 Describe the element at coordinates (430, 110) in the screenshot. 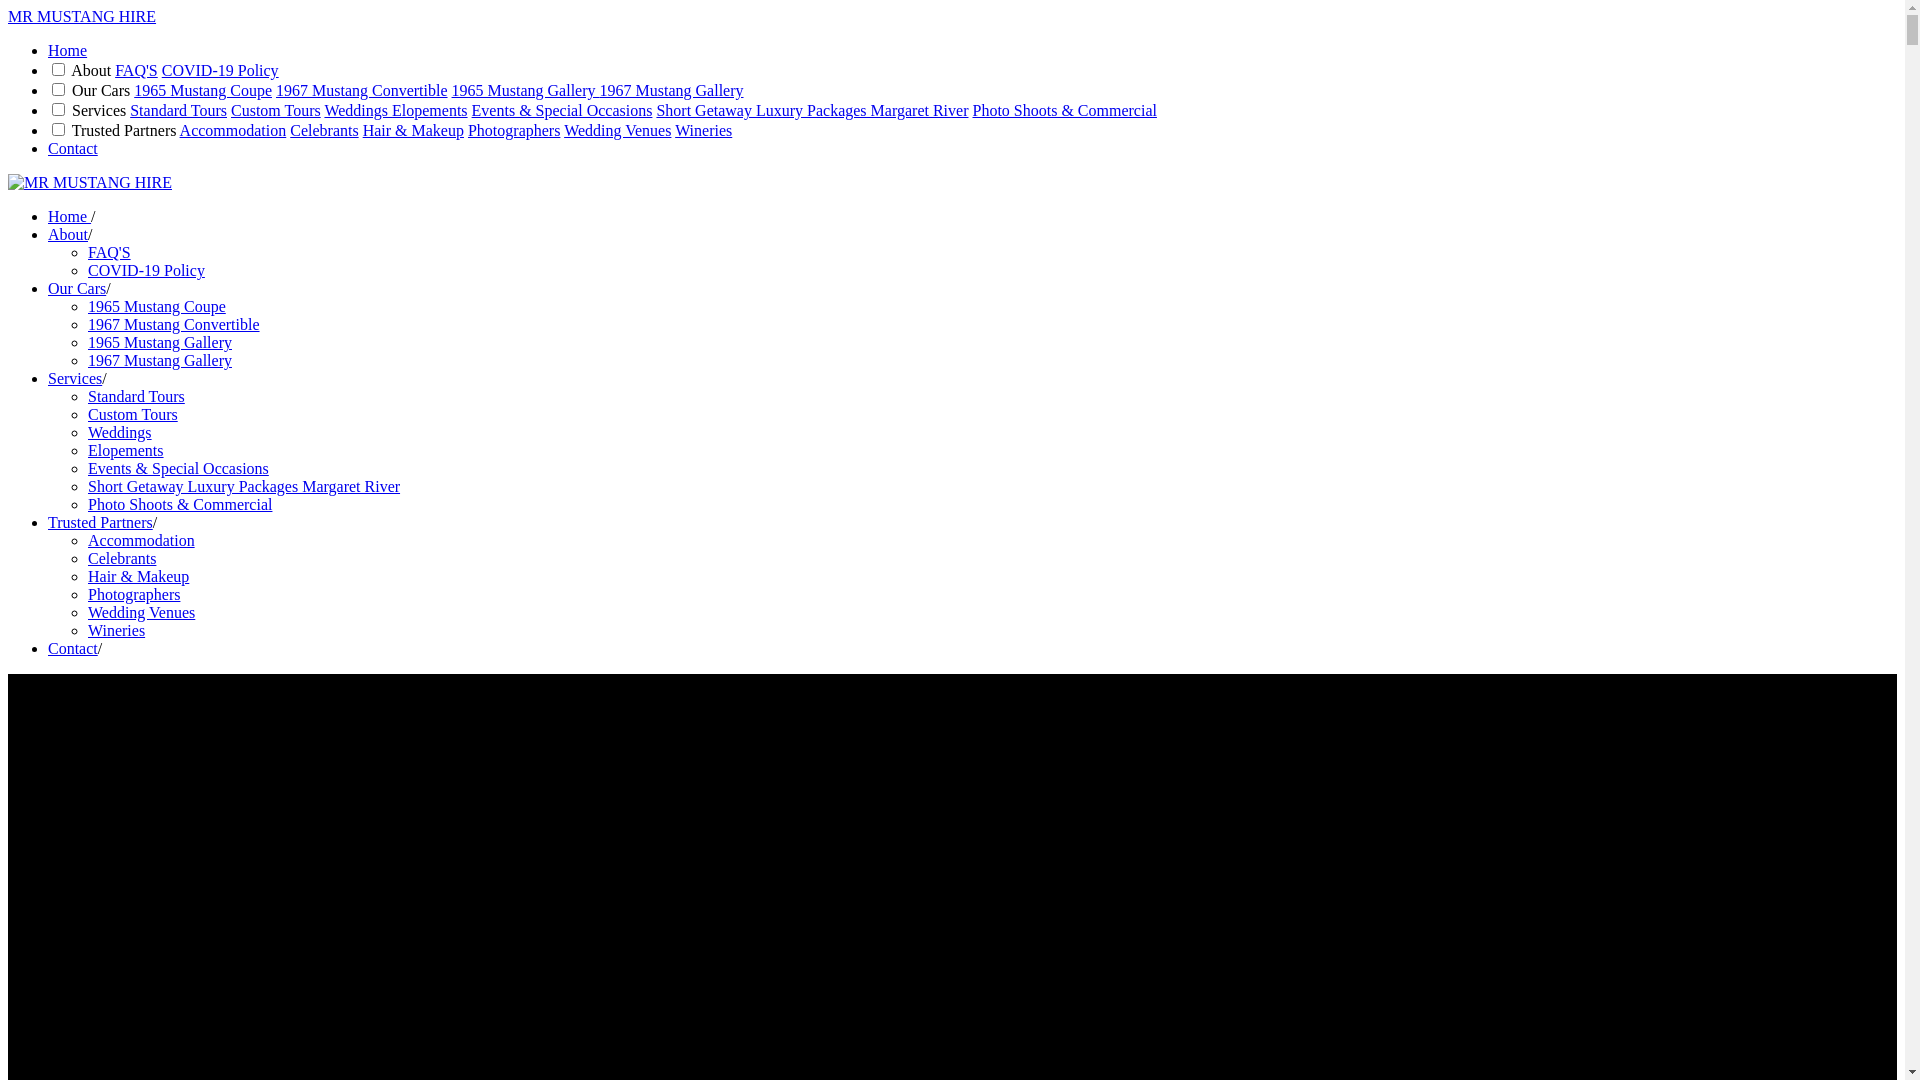

I see `Elopements` at that location.